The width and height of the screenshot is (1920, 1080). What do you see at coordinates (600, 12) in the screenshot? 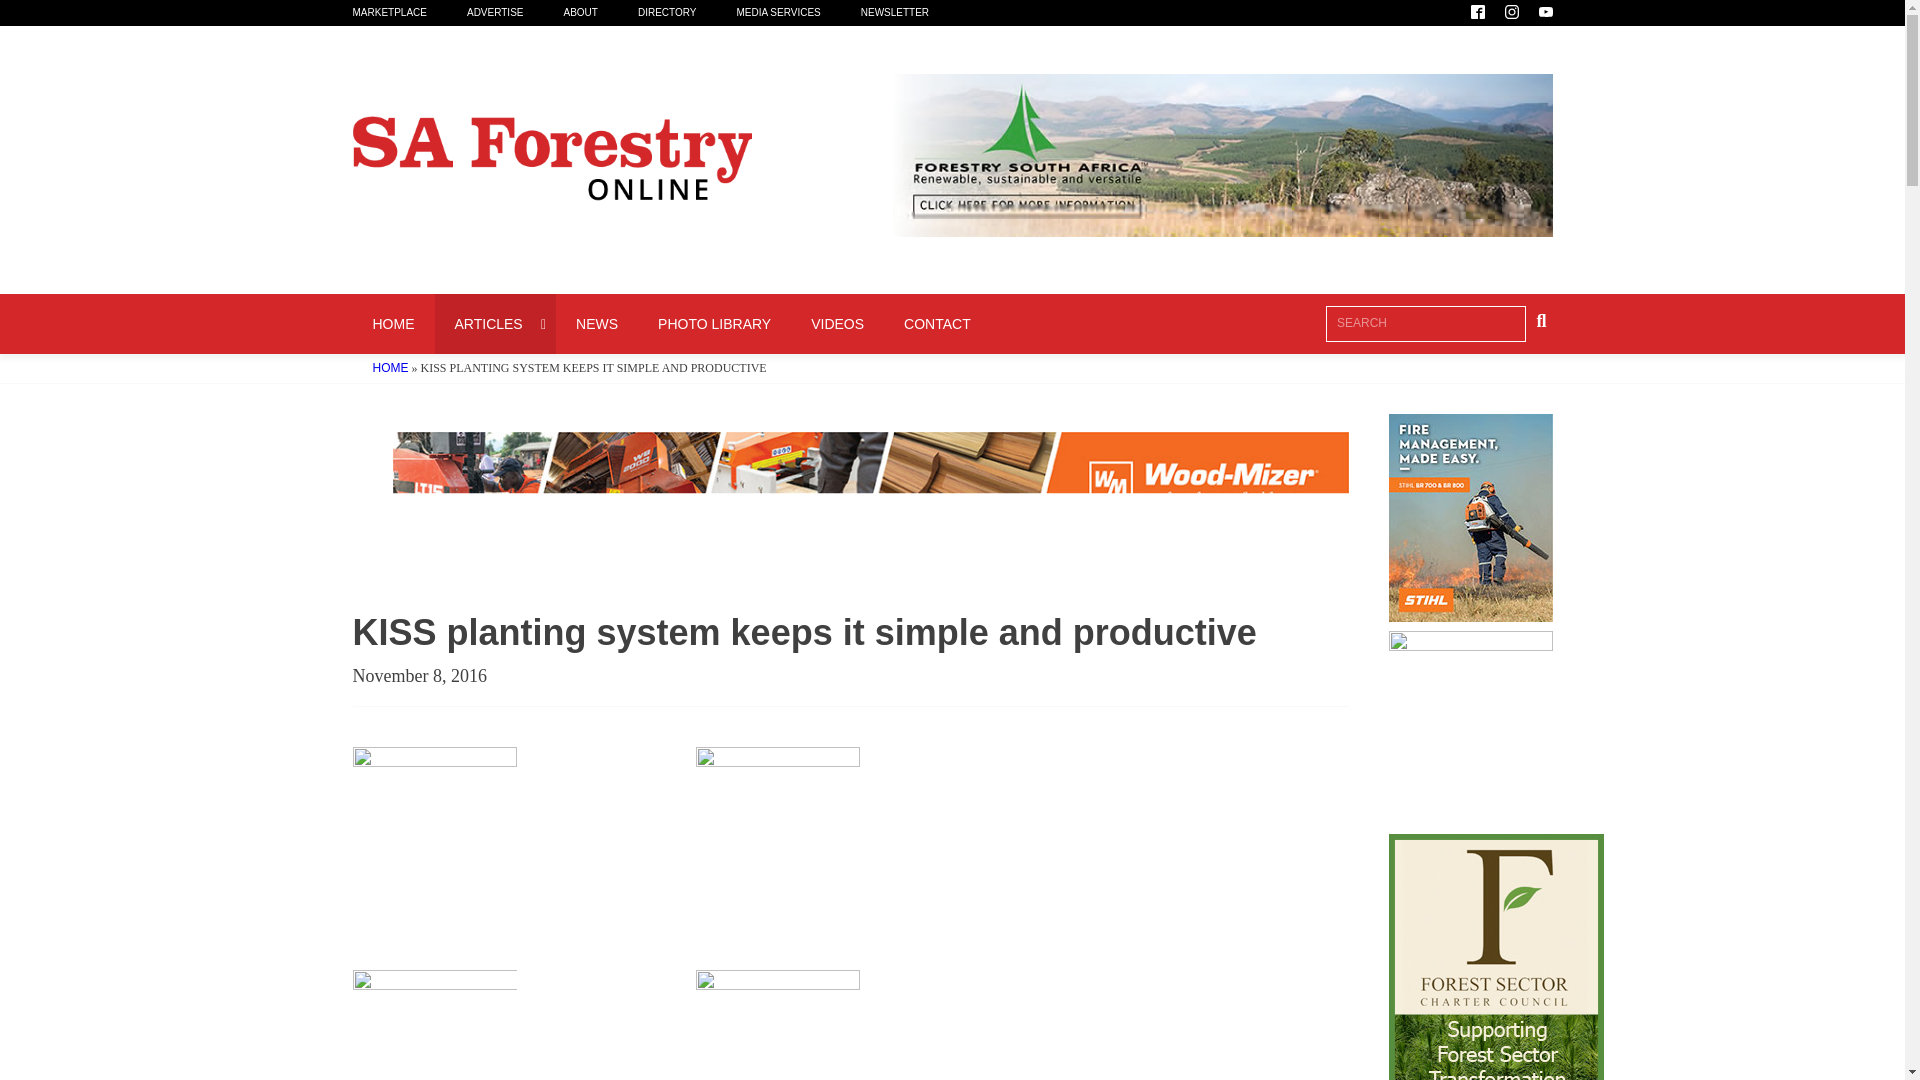
I see `ABOUT` at bounding box center [600, 12].